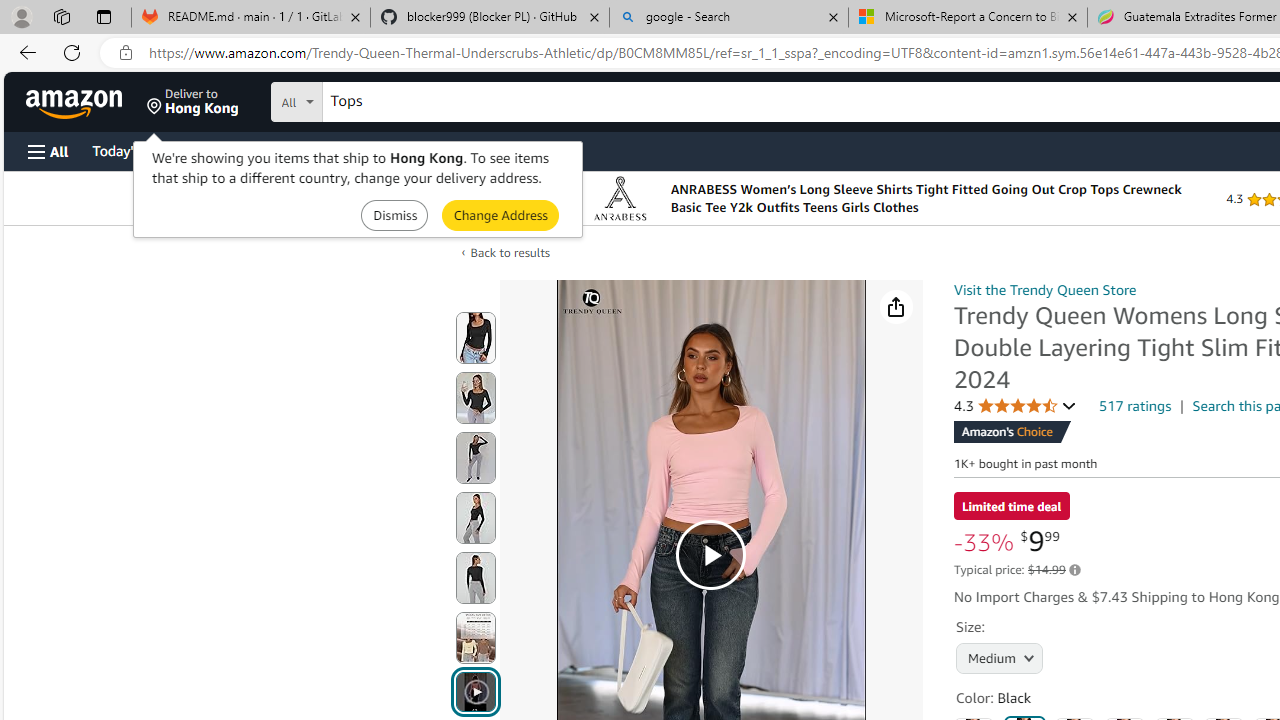 The height and width of the screenshot is (720, 1280). What do you see at coordinates (620, 198) in the screenshot?
I see `Logo` at bounding box center [620, 198].